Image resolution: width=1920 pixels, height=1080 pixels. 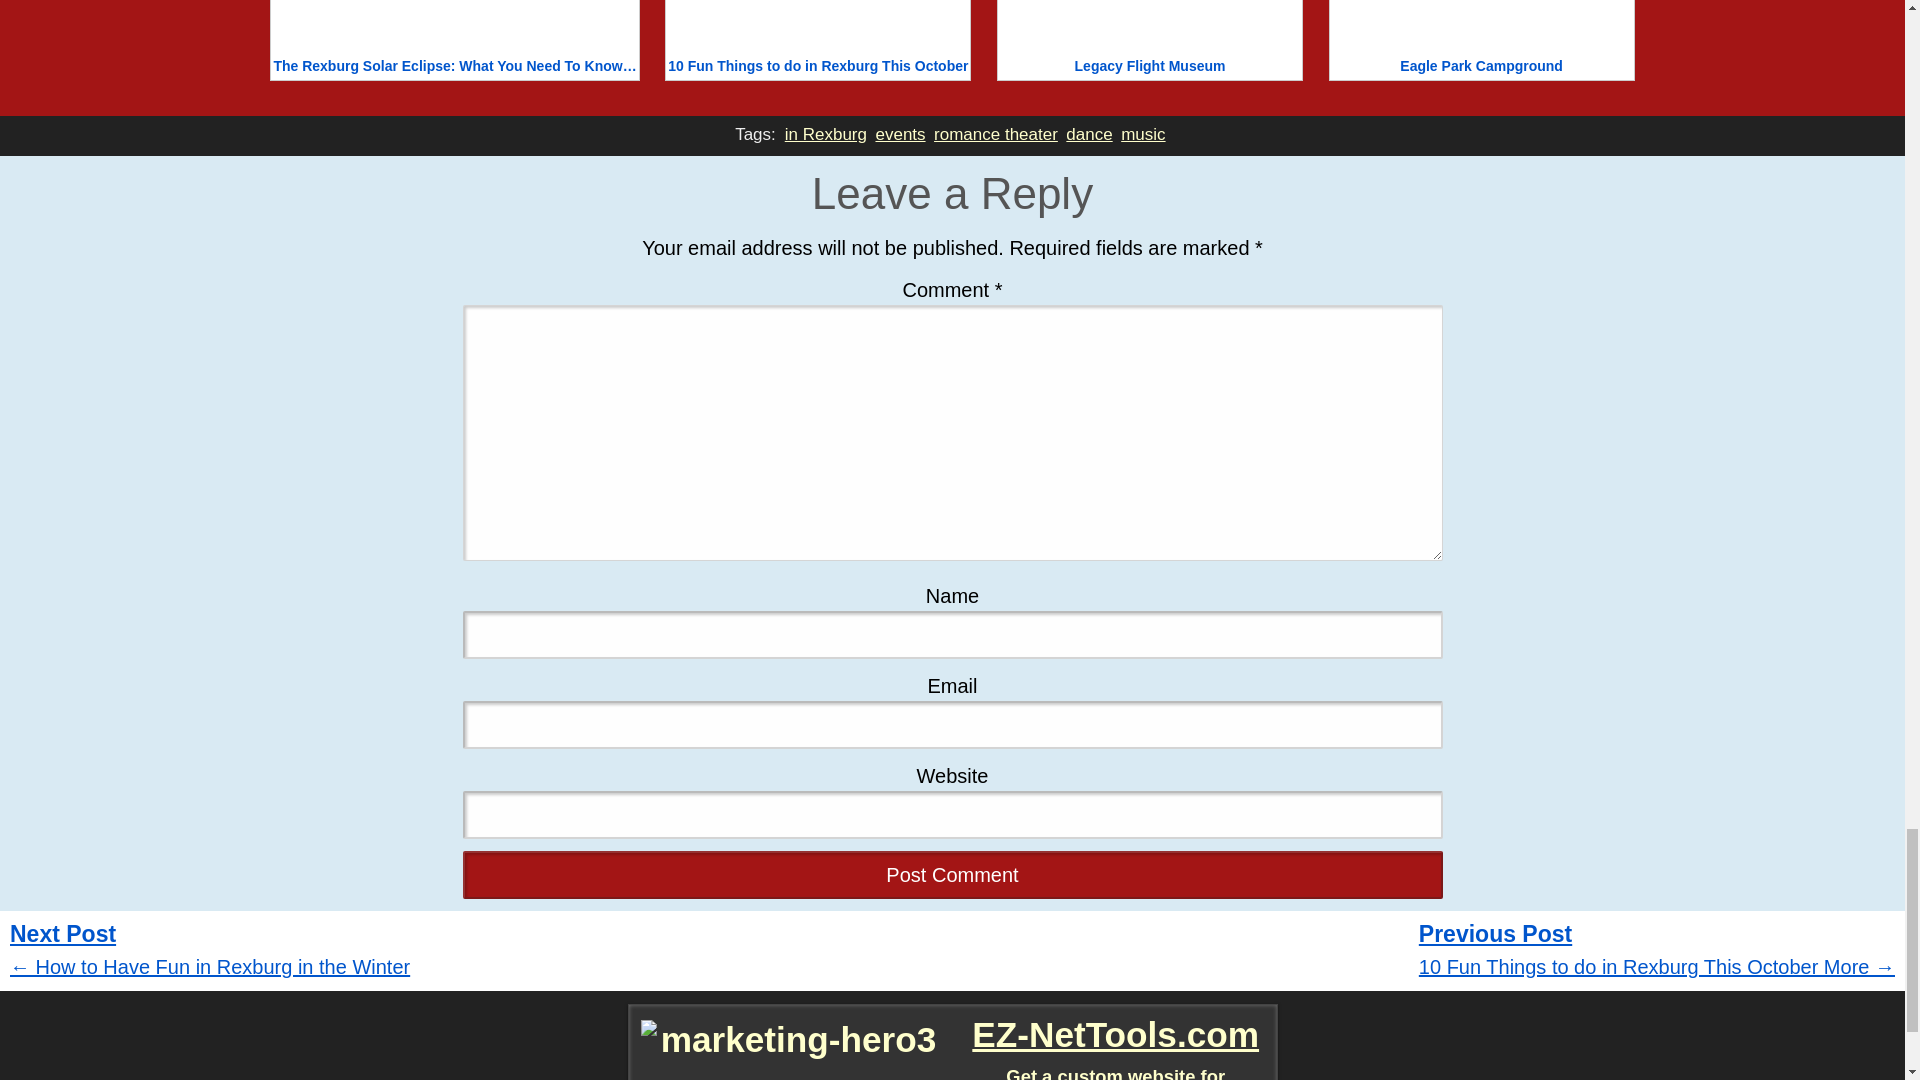 I want to click on dance, so click(x=1089, y=135).